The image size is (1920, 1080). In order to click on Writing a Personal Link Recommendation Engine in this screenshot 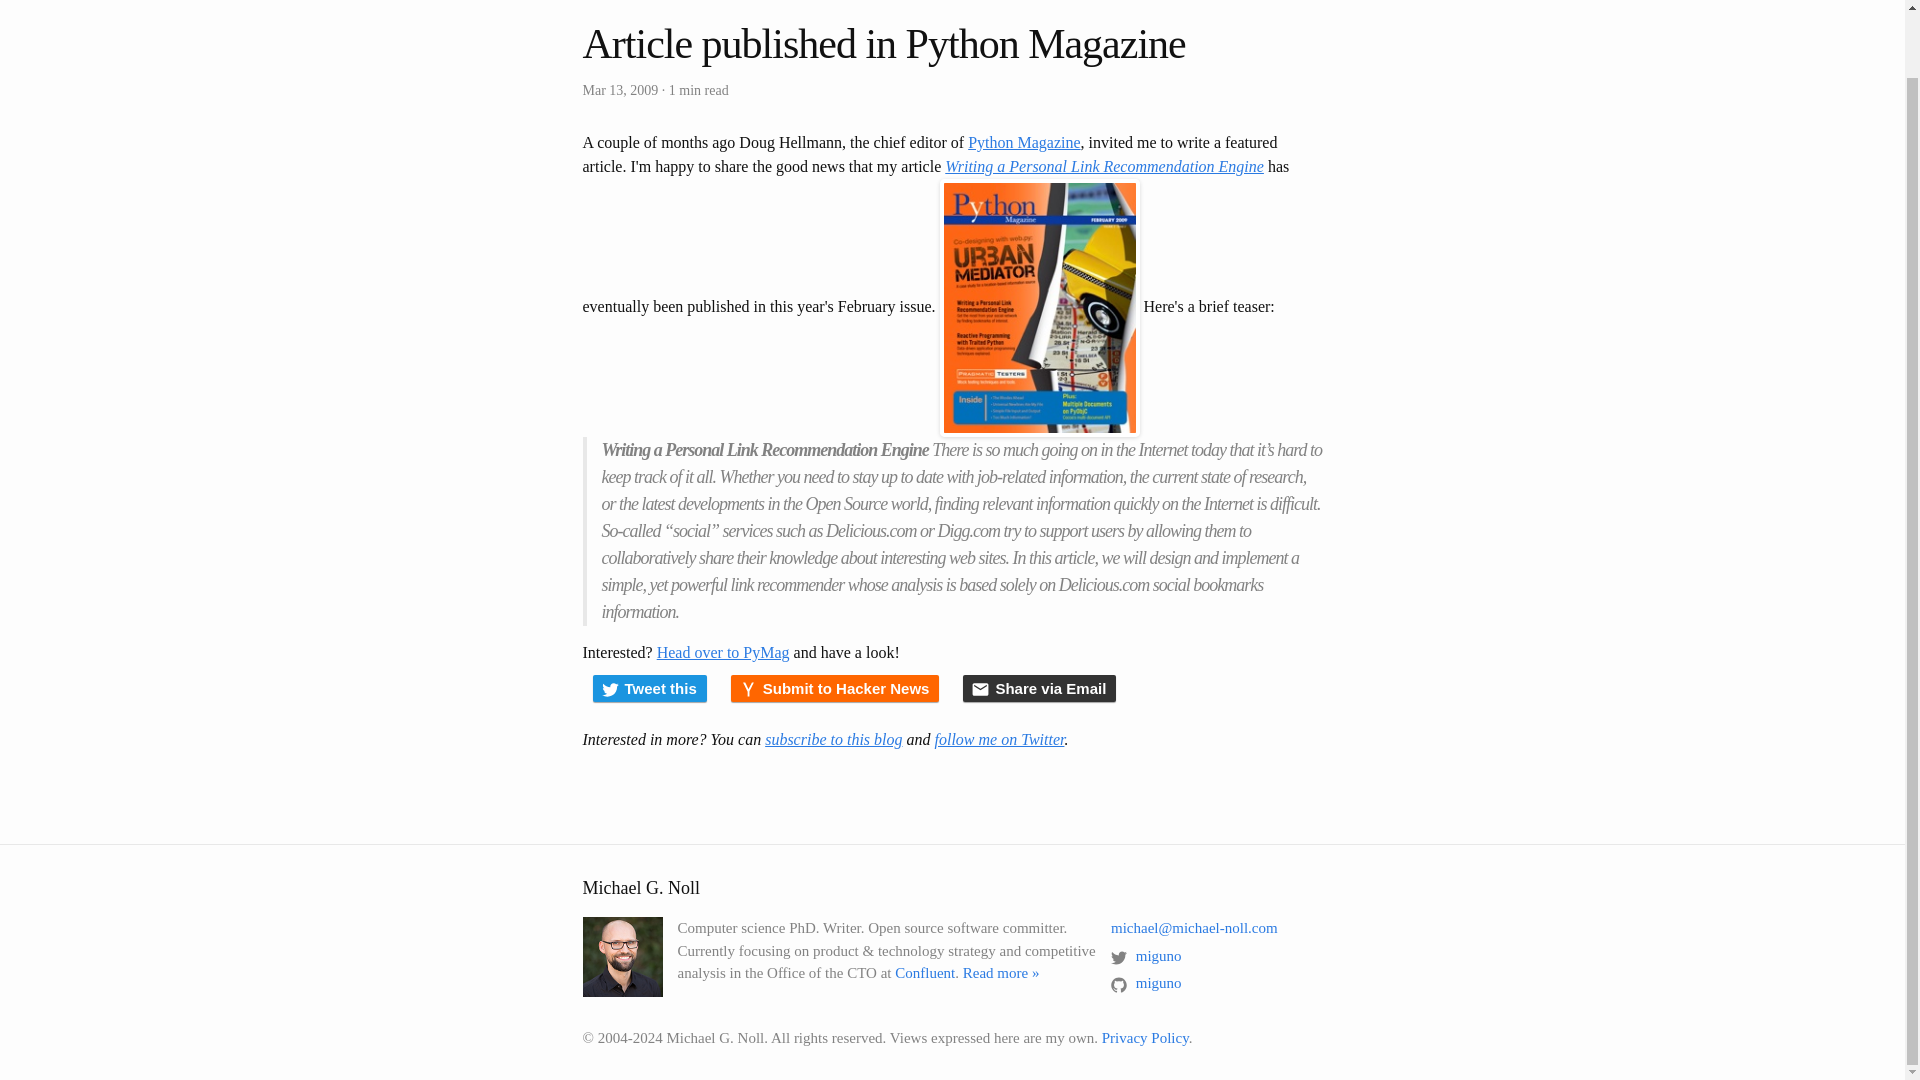, I will do `click(1104, 166)`.